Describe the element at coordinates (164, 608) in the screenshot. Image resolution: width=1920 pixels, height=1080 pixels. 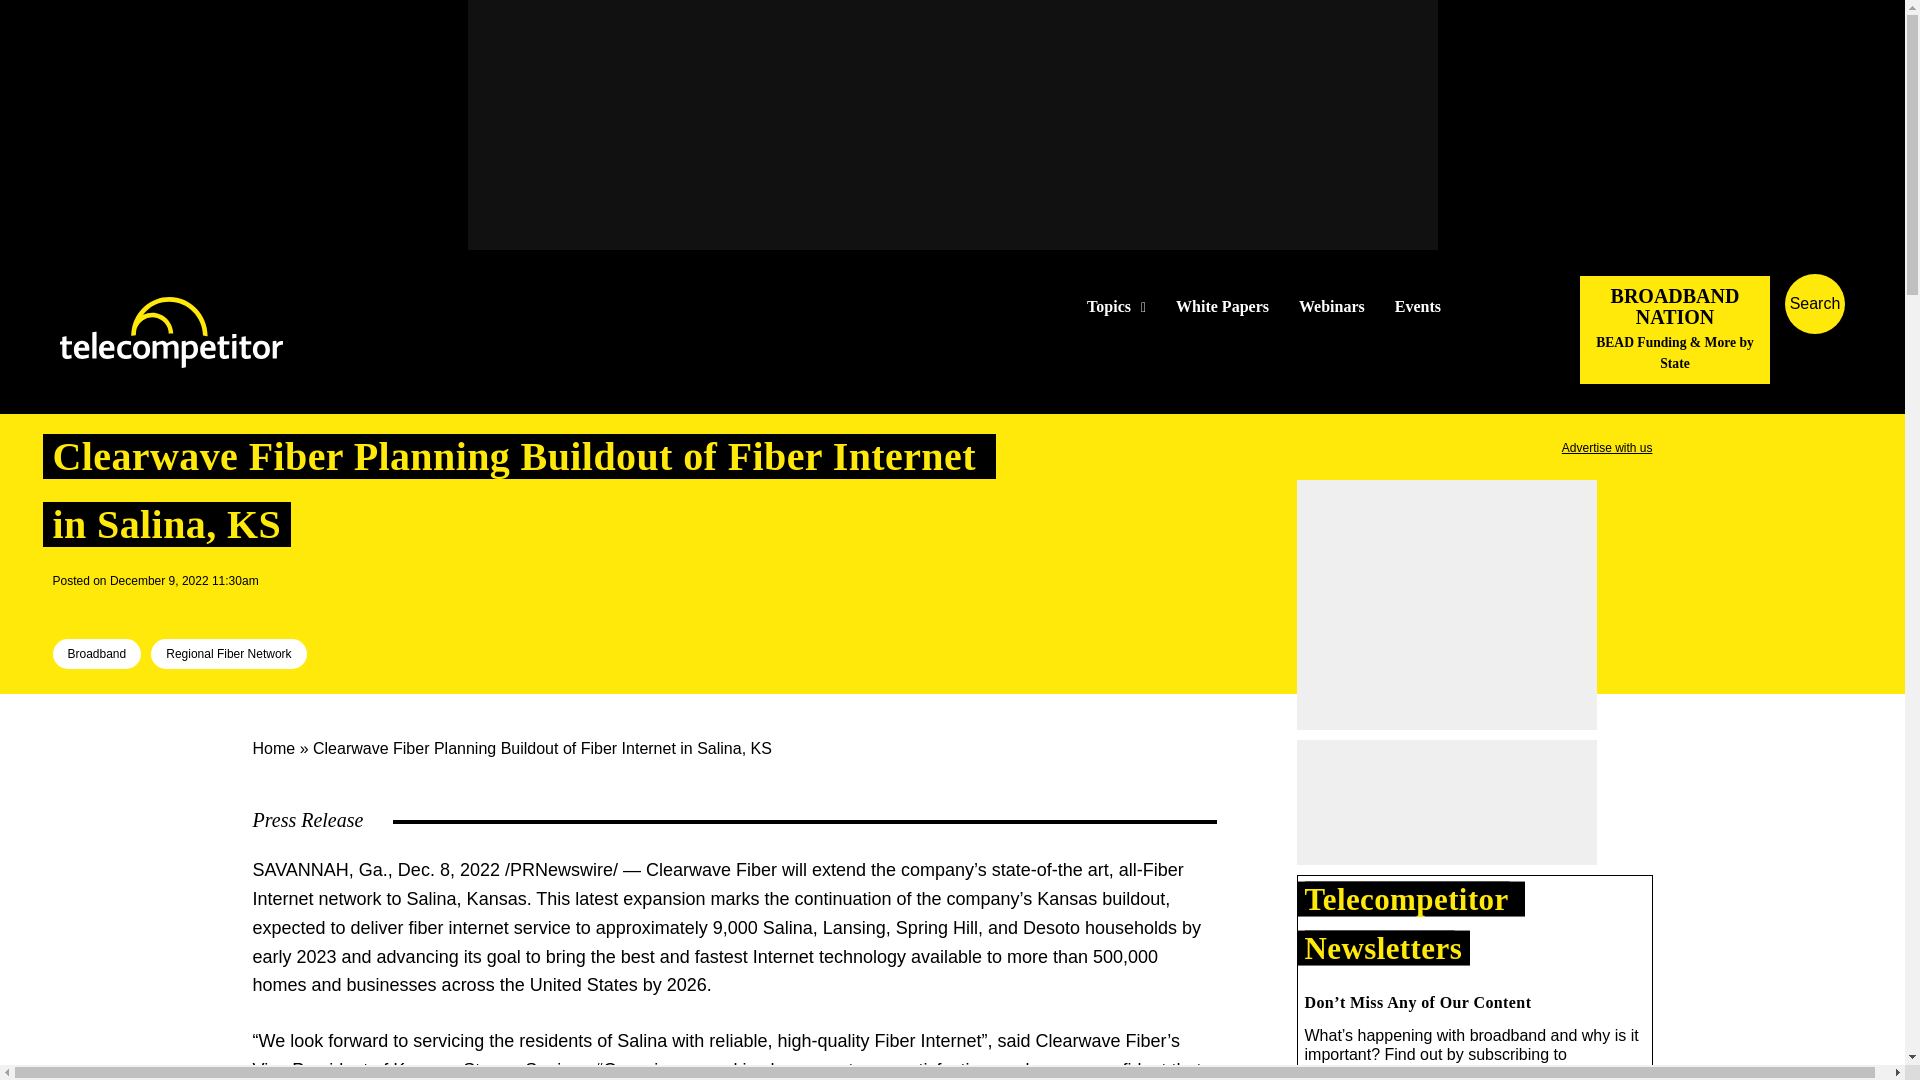
I see `Pinterest` at that location.